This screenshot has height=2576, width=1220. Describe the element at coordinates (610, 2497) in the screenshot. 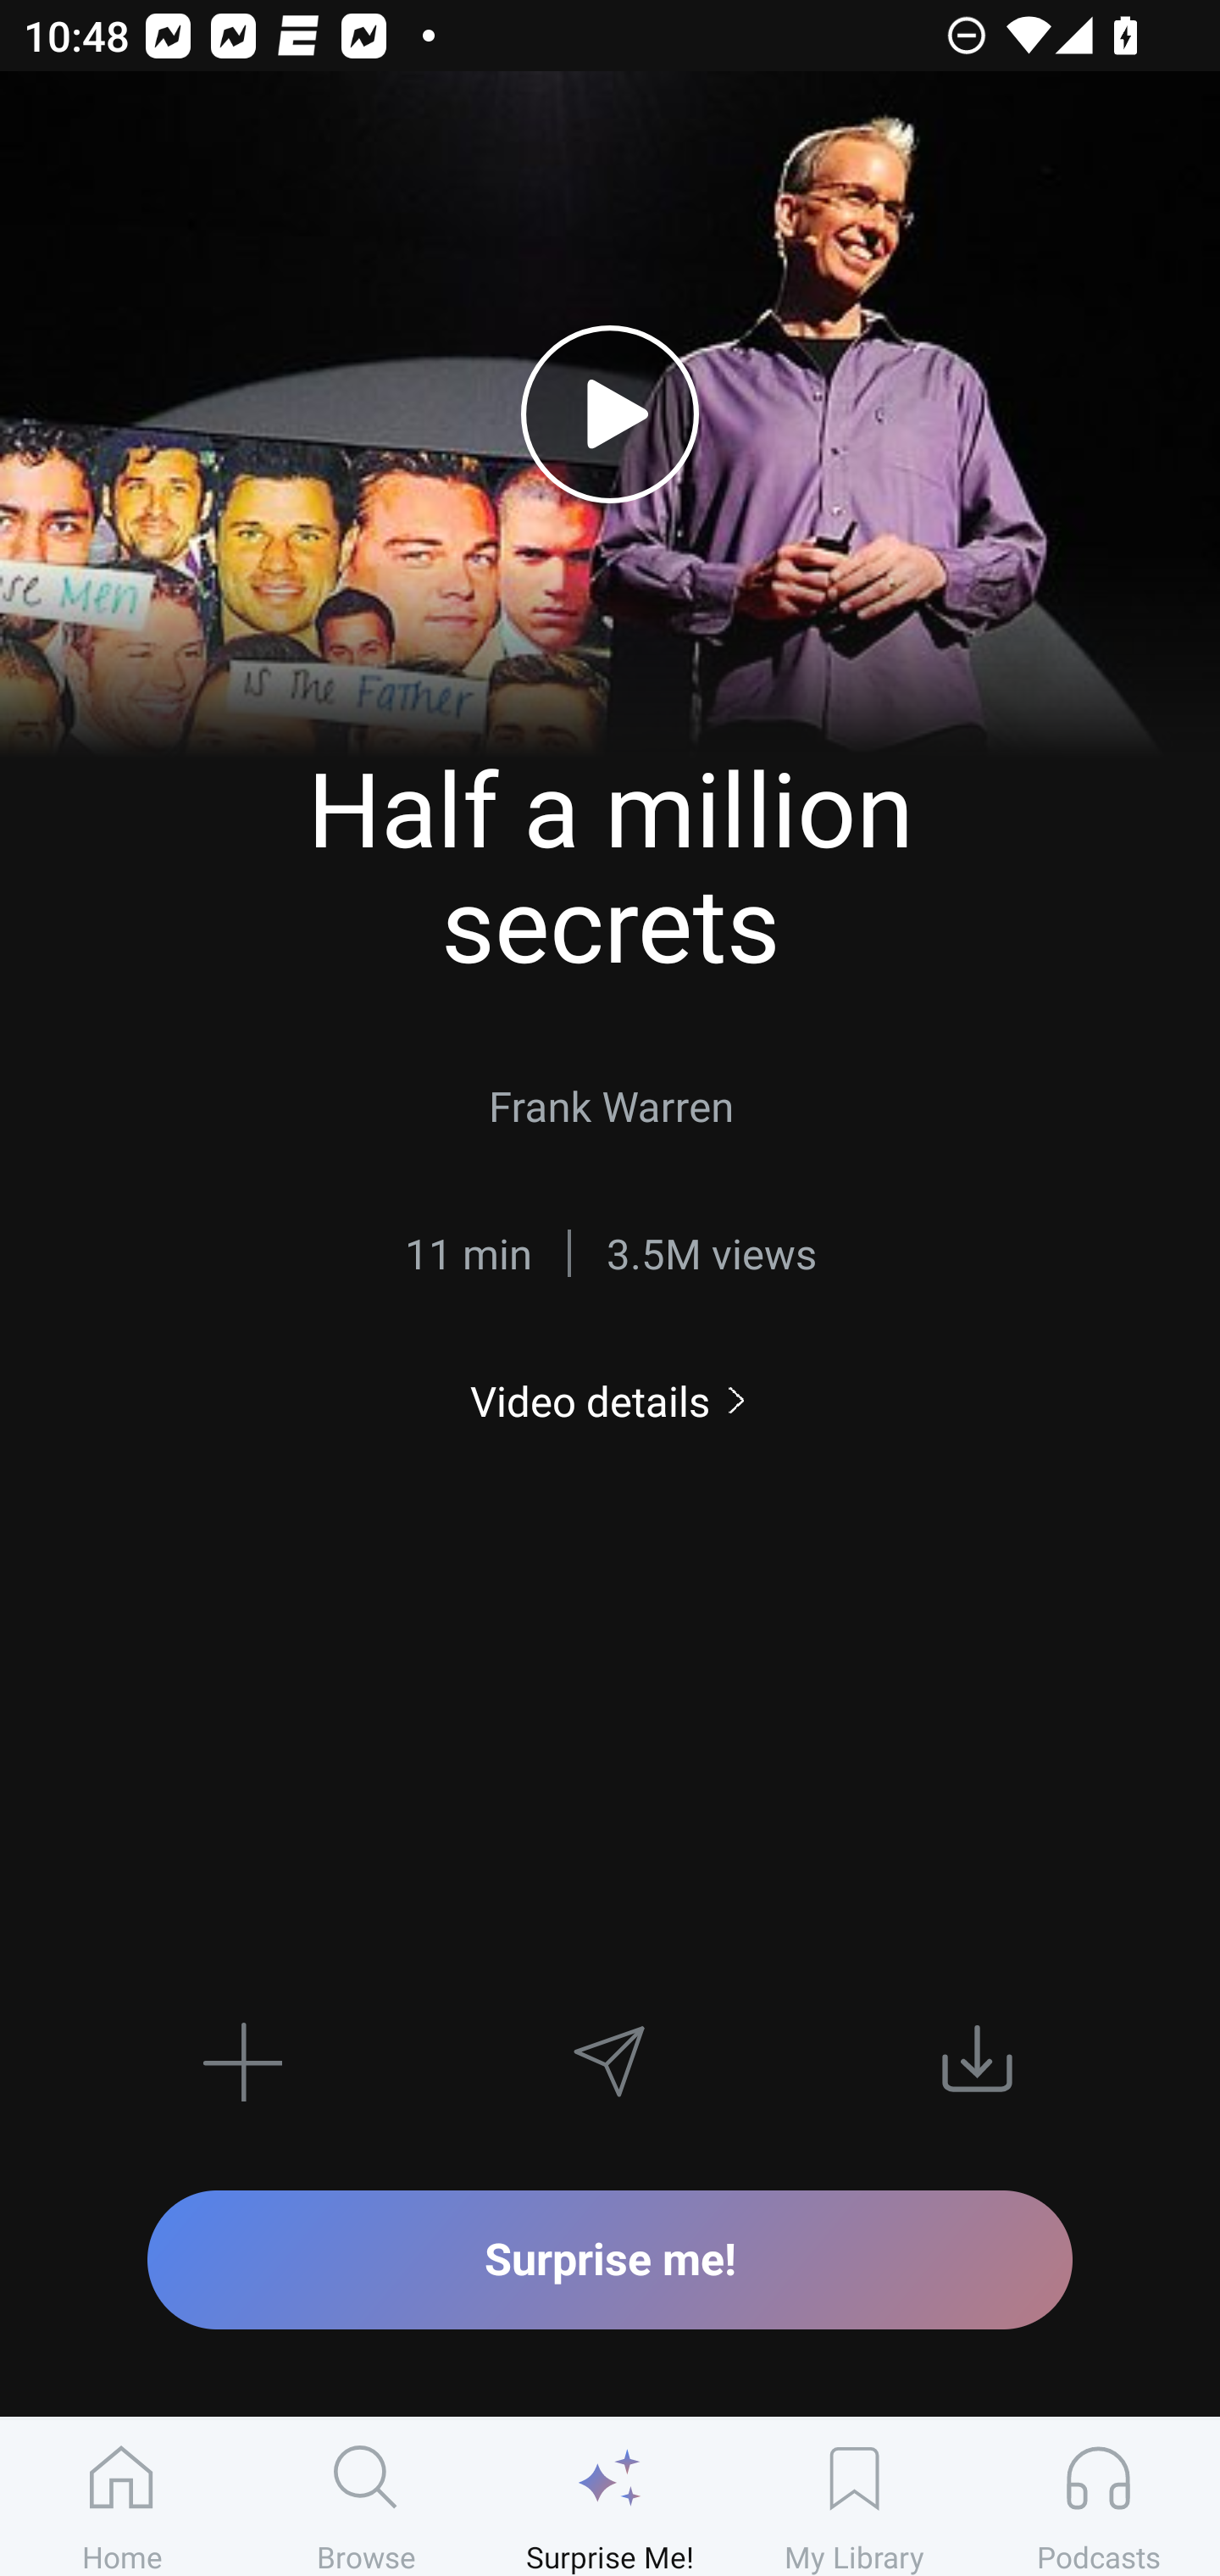

I see `Surprise Me!` at that location.